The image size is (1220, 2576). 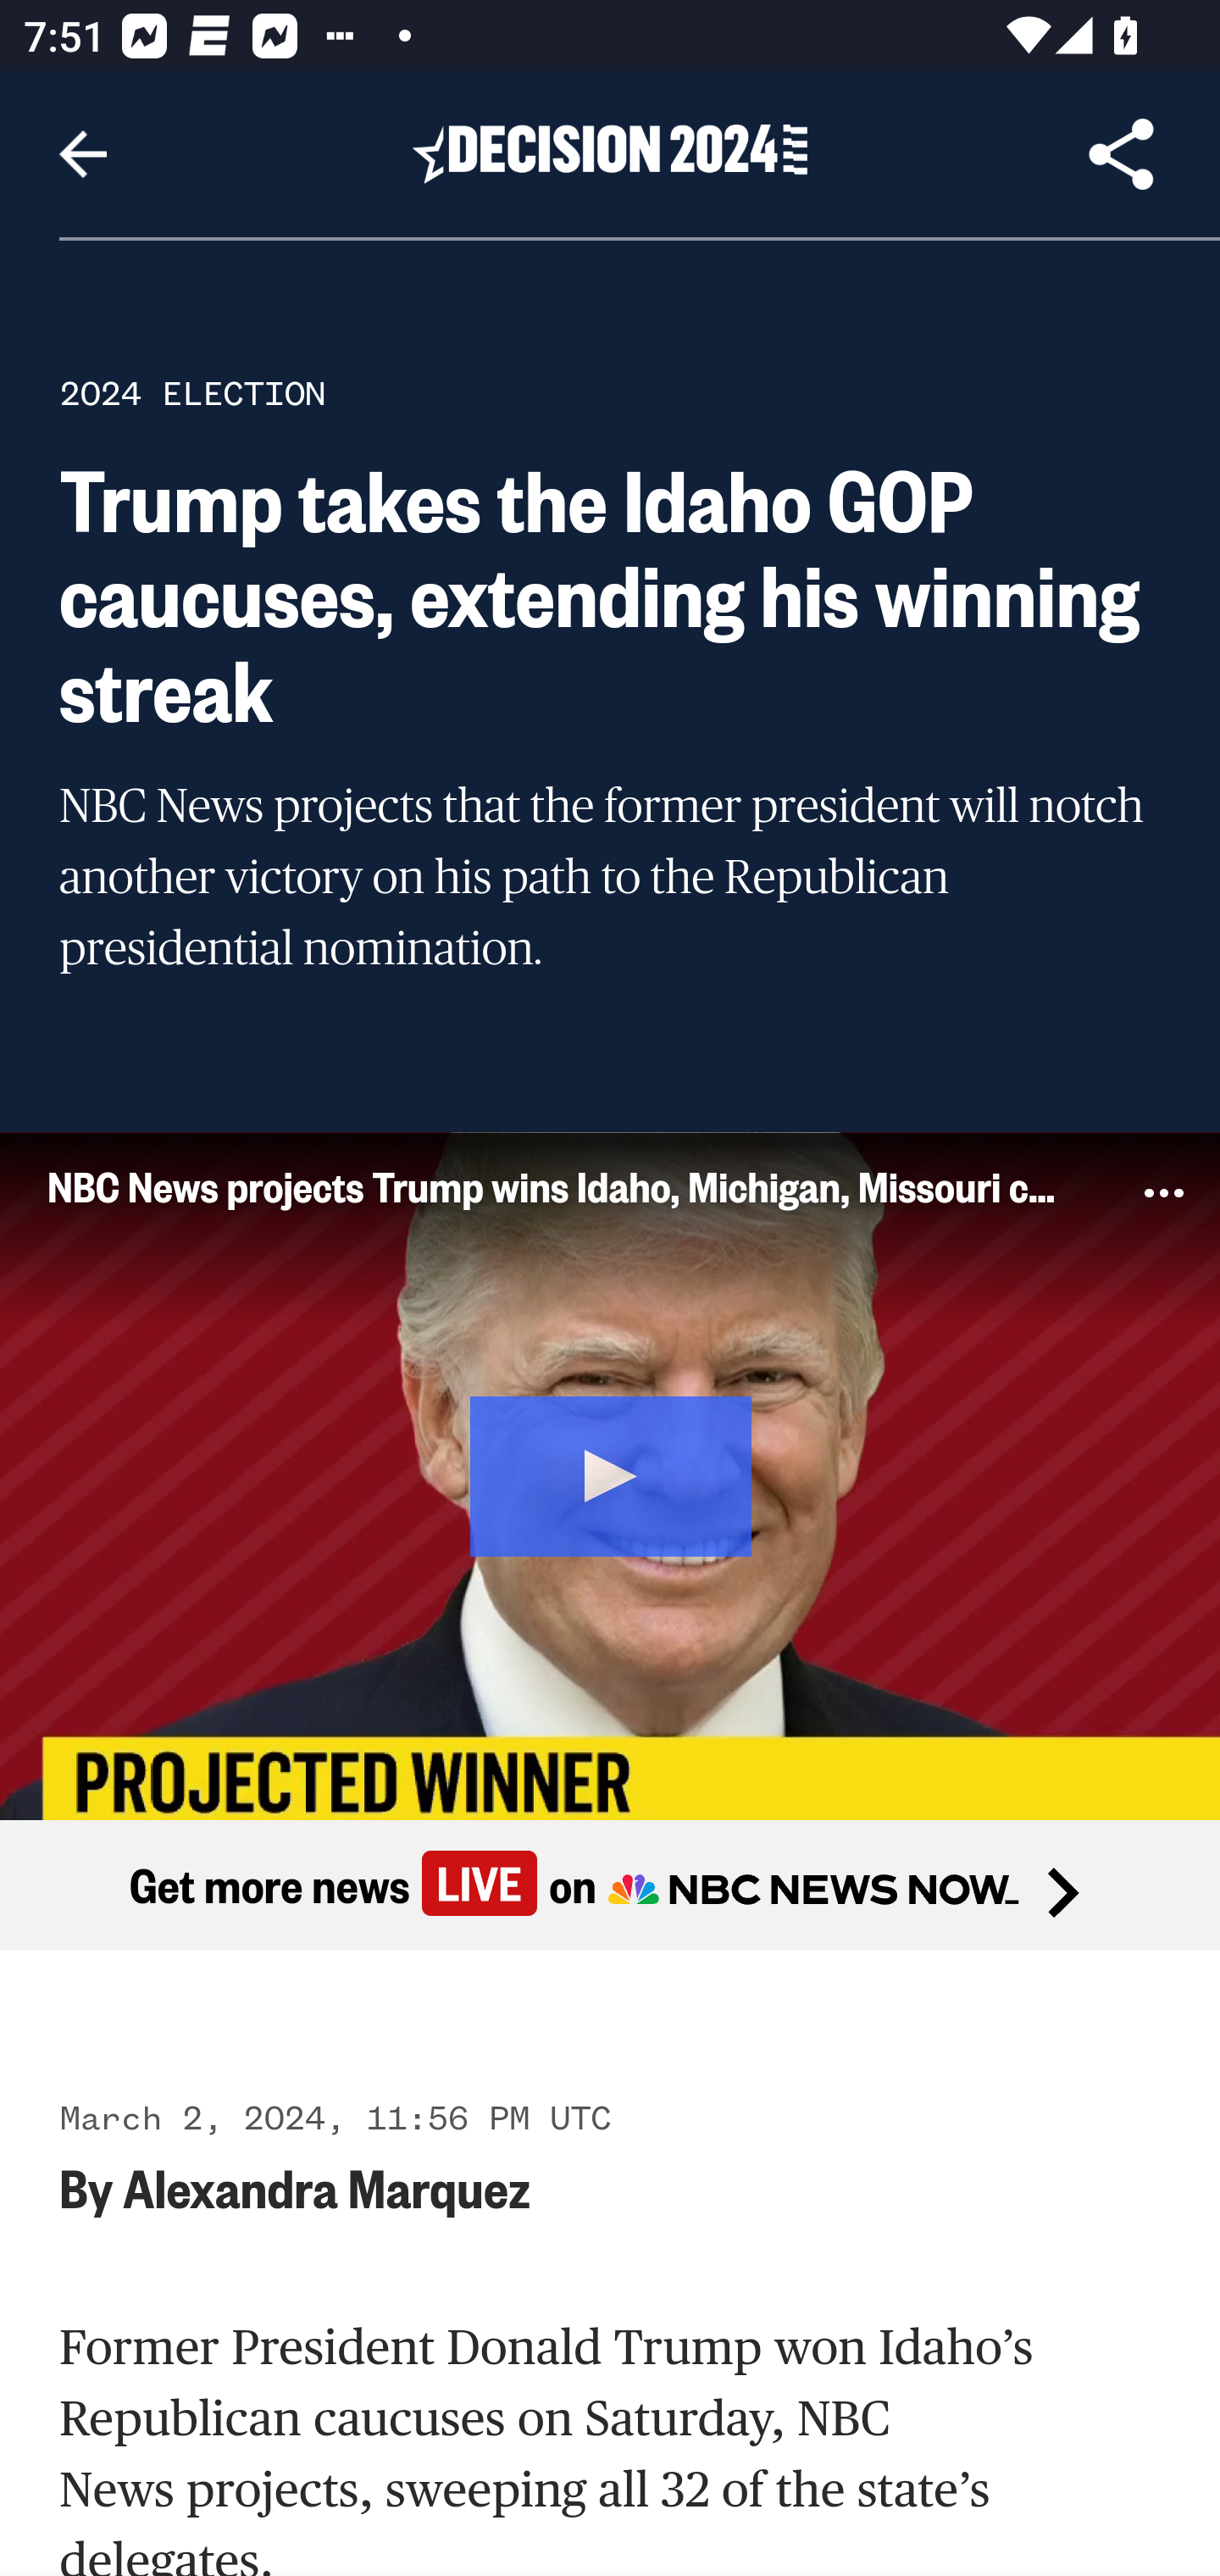 I want to click on Header, Decision 2024, so click(x=610, y=153).